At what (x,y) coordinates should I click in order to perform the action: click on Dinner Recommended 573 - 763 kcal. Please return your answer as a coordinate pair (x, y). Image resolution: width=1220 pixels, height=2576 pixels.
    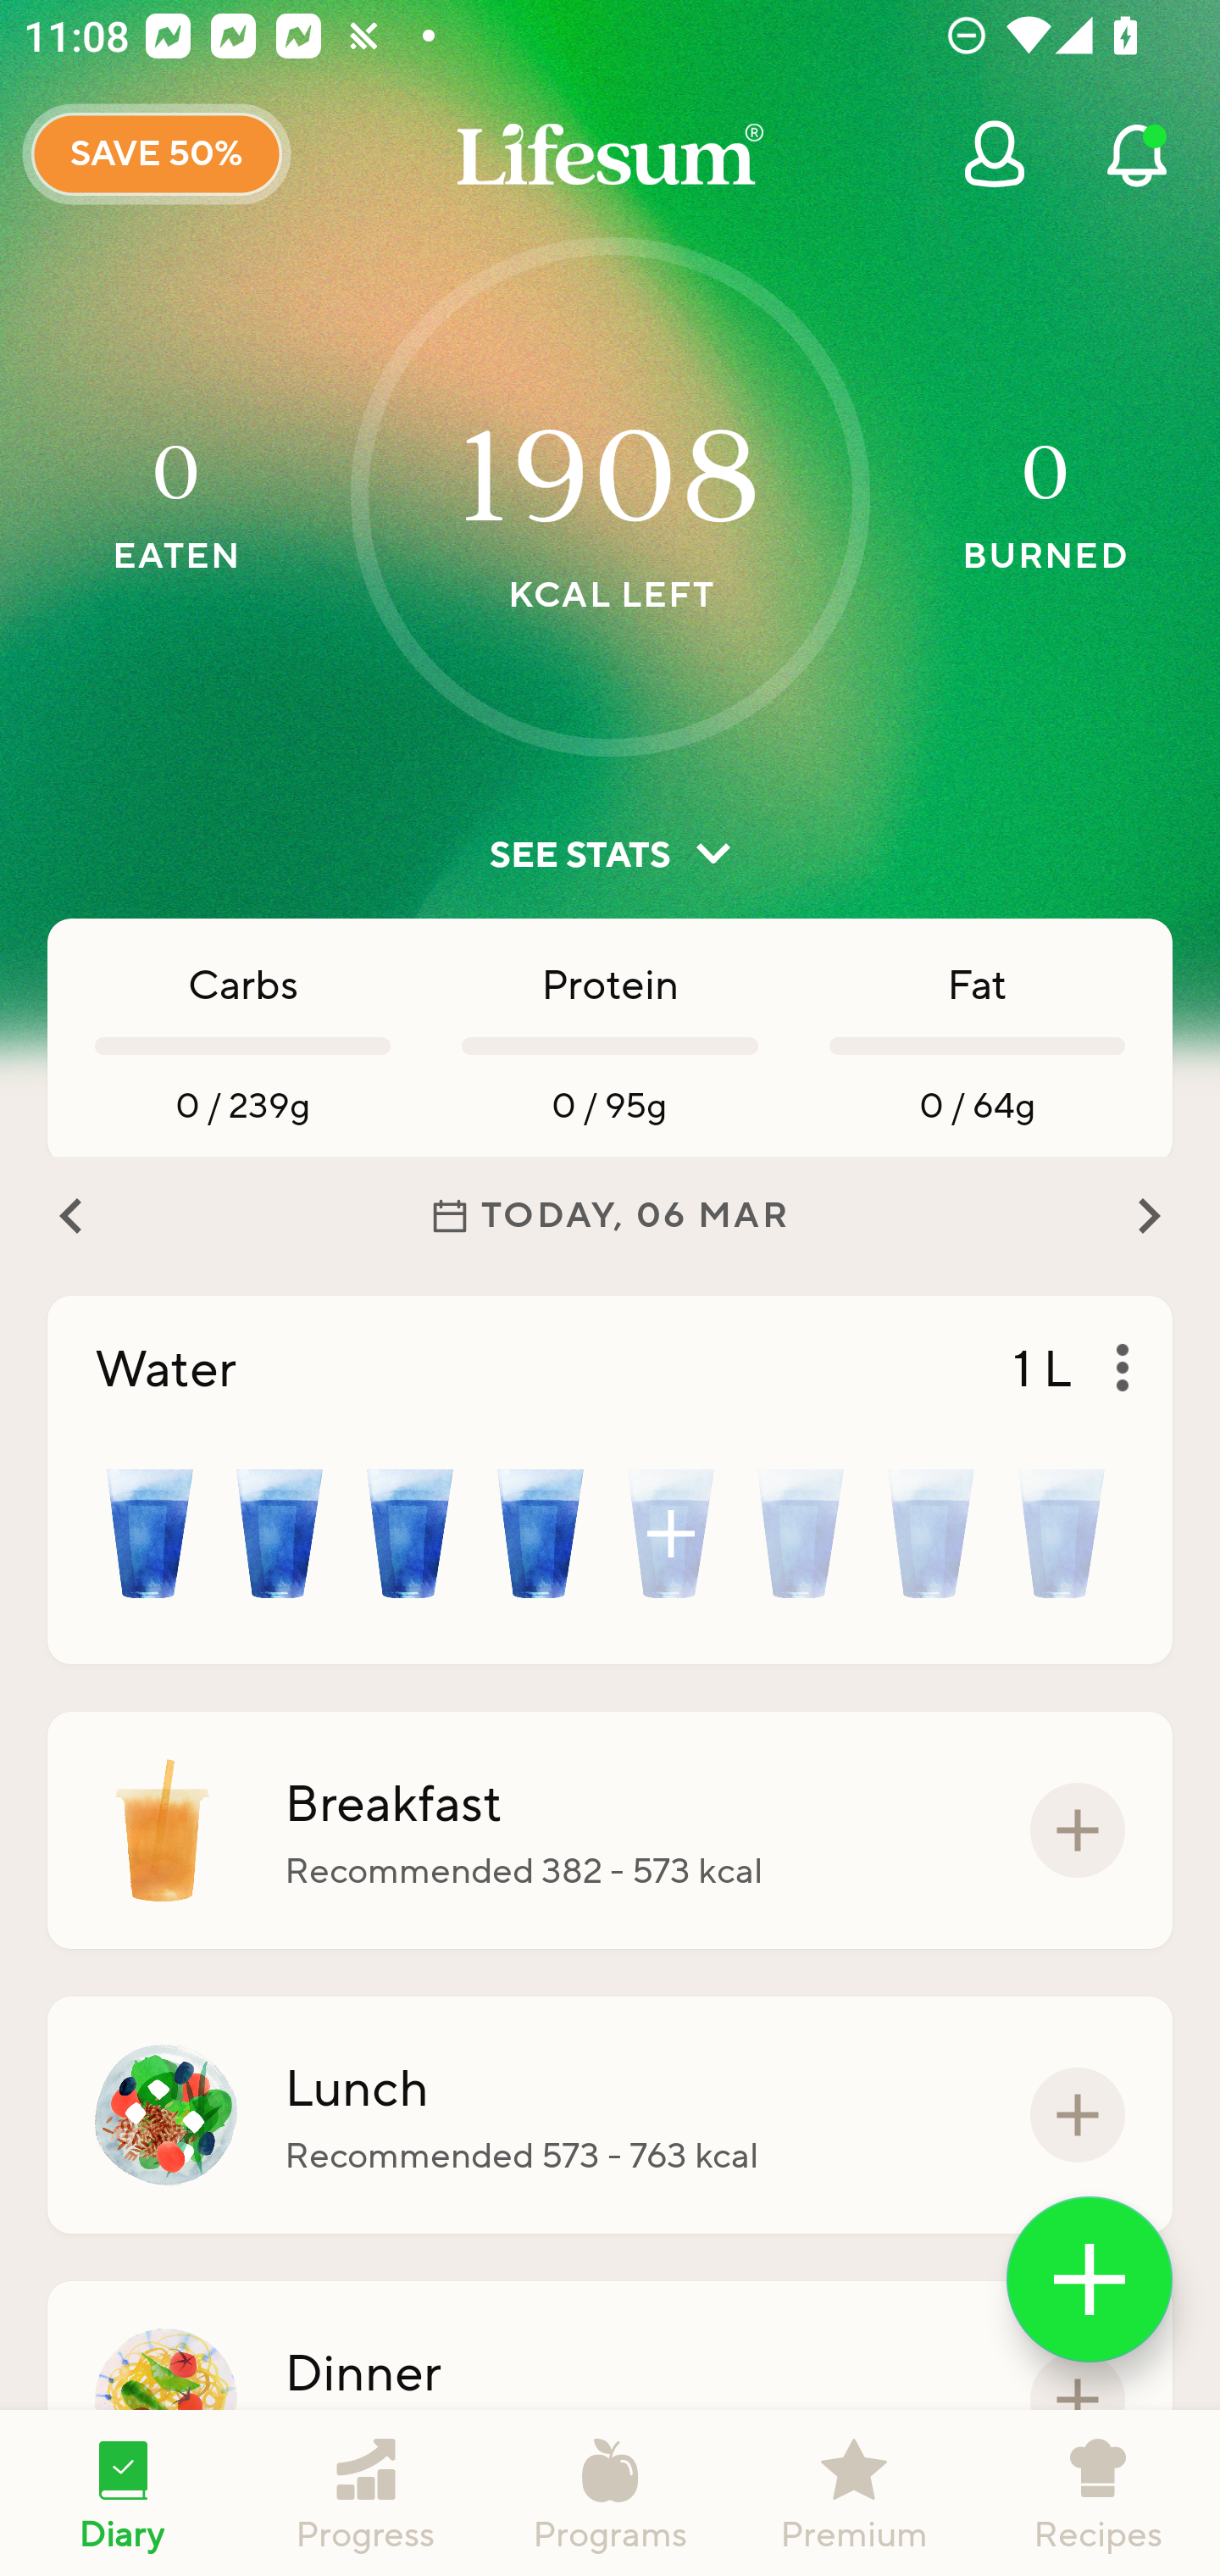
    Looking at the image, I should click on (610, 2401).